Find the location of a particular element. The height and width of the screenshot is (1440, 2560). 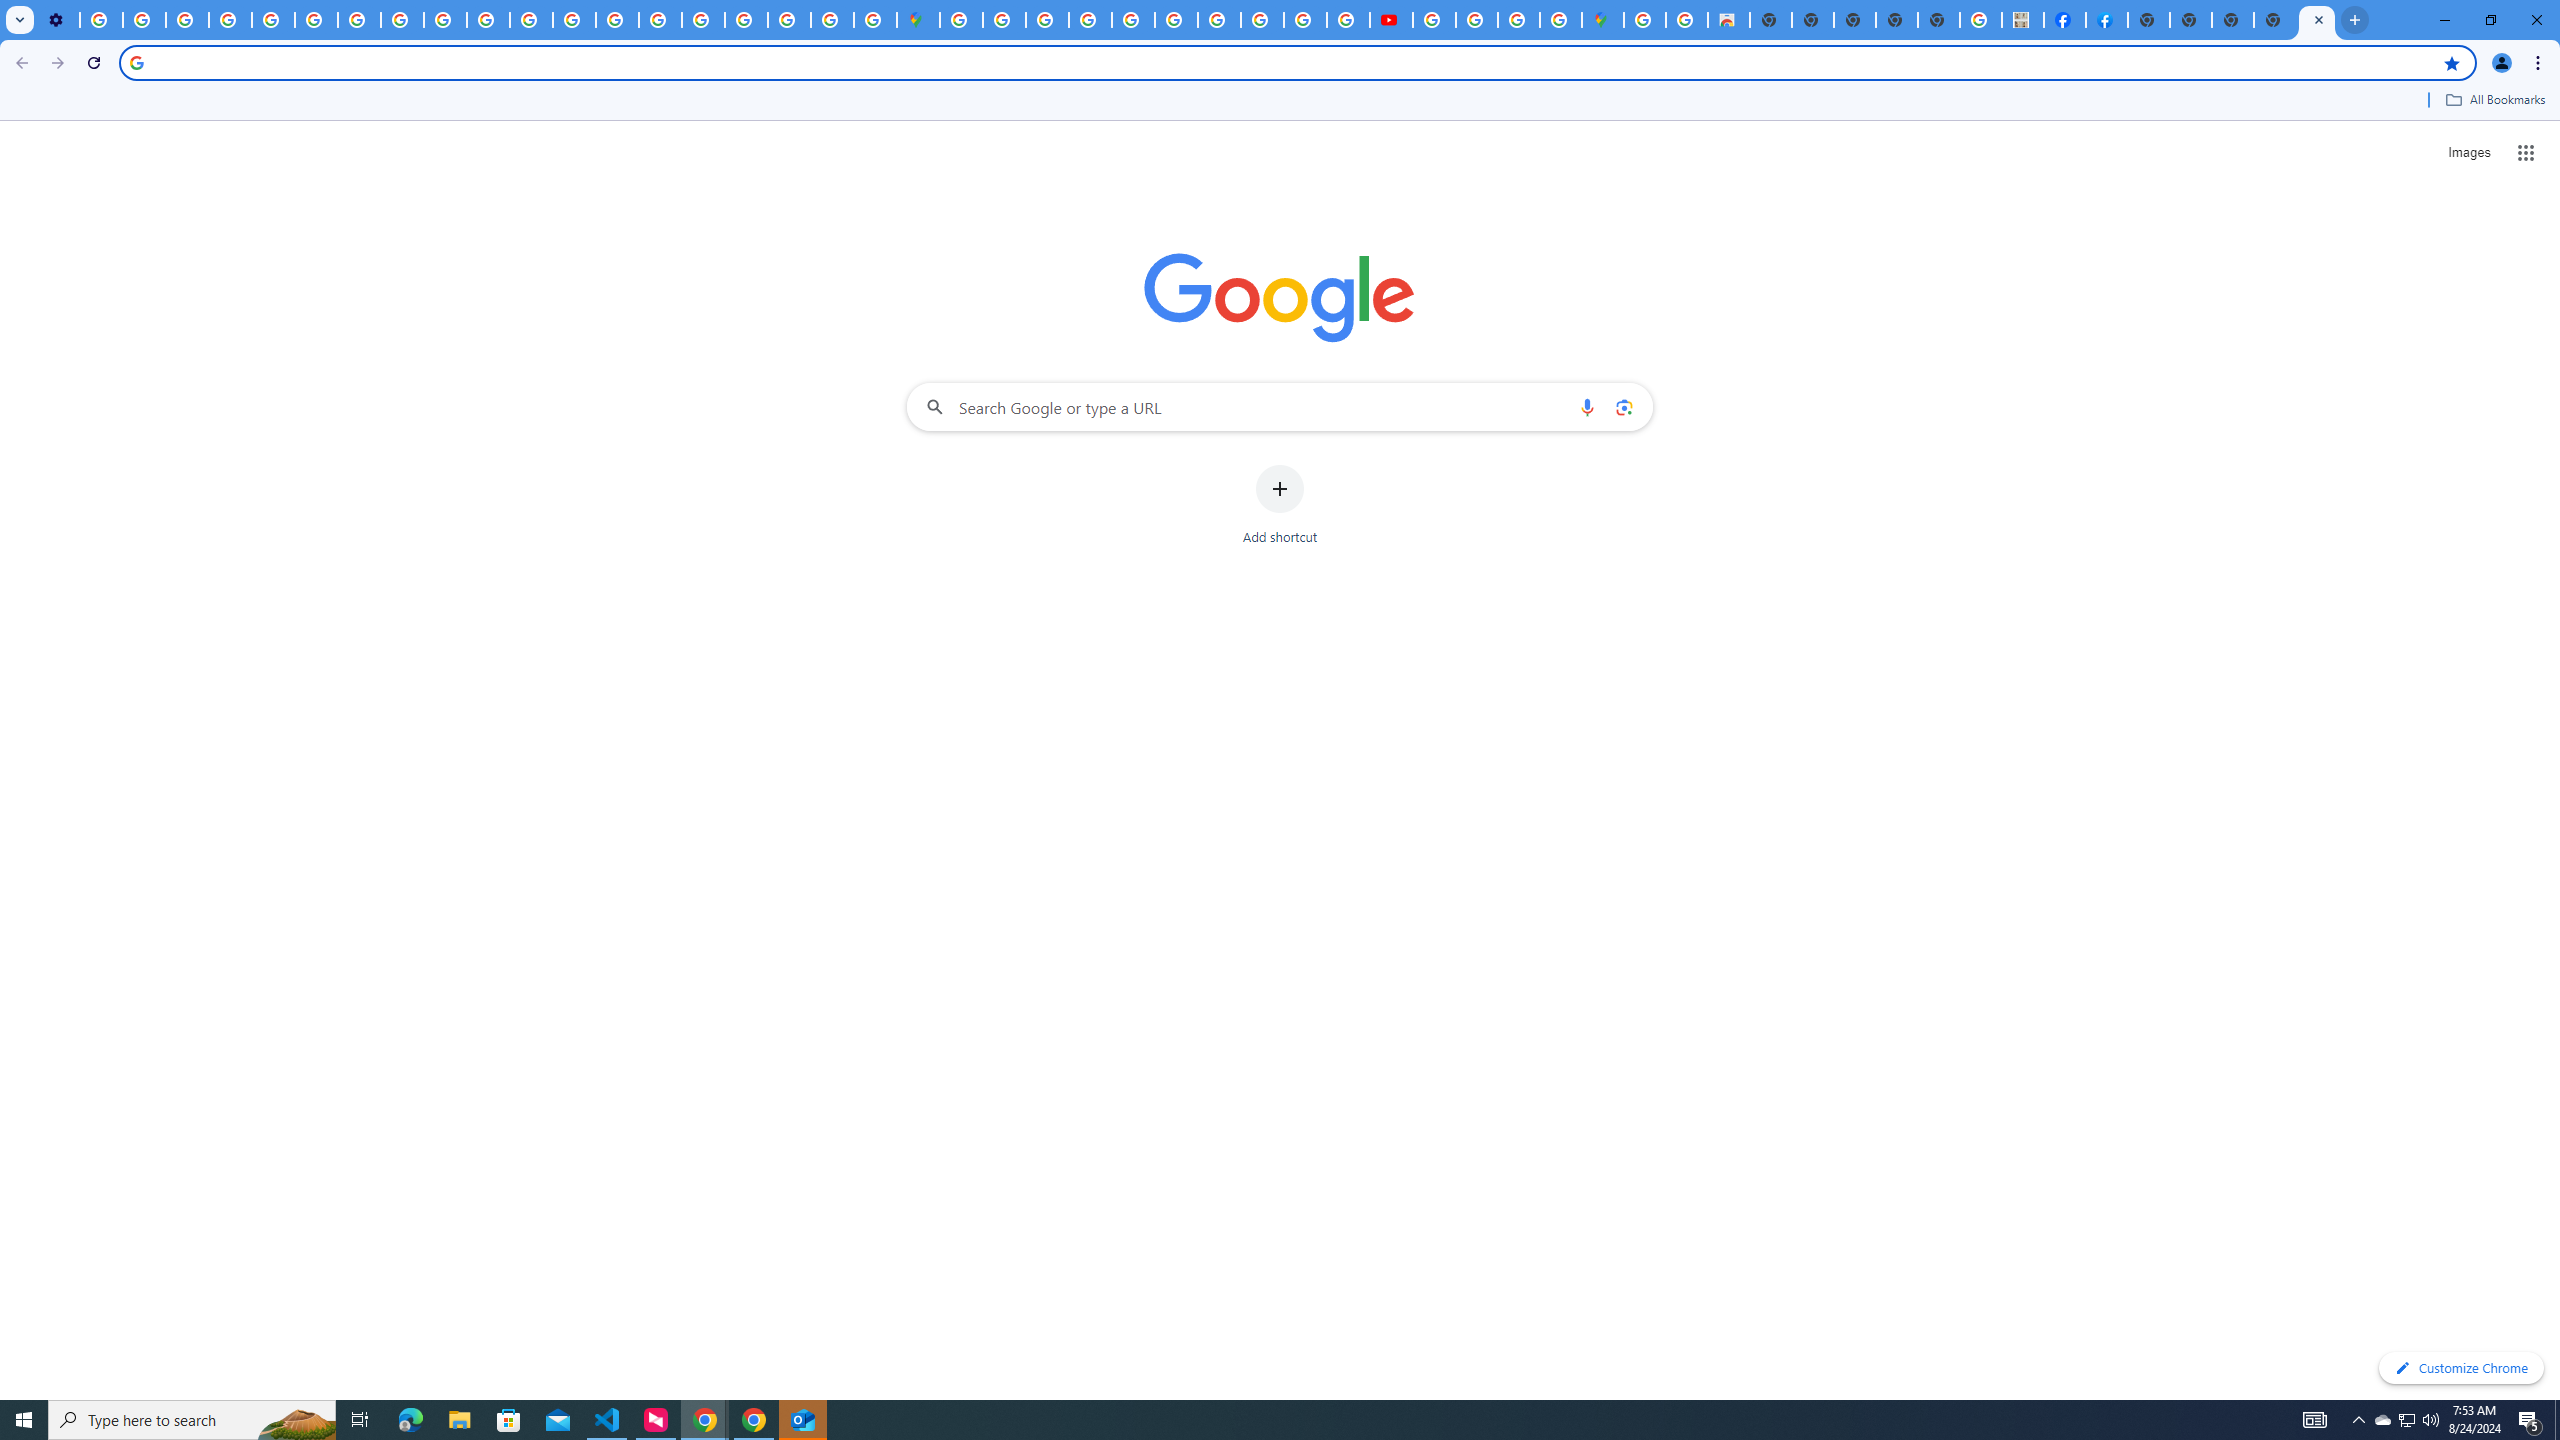

Terms and Conditions is located at coordinates (1134, 20).